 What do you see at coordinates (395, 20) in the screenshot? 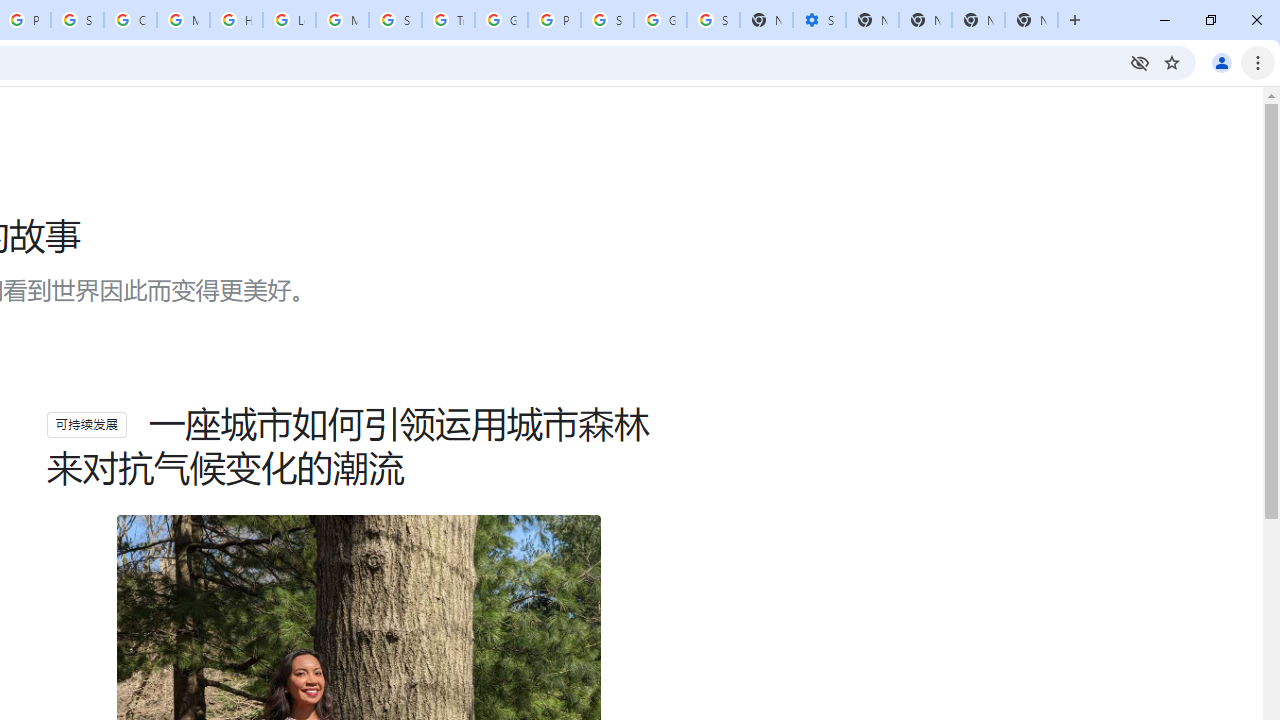
I see `Search our Doodle Library Collection - Google Doodles` at bounding box center [395, 20].